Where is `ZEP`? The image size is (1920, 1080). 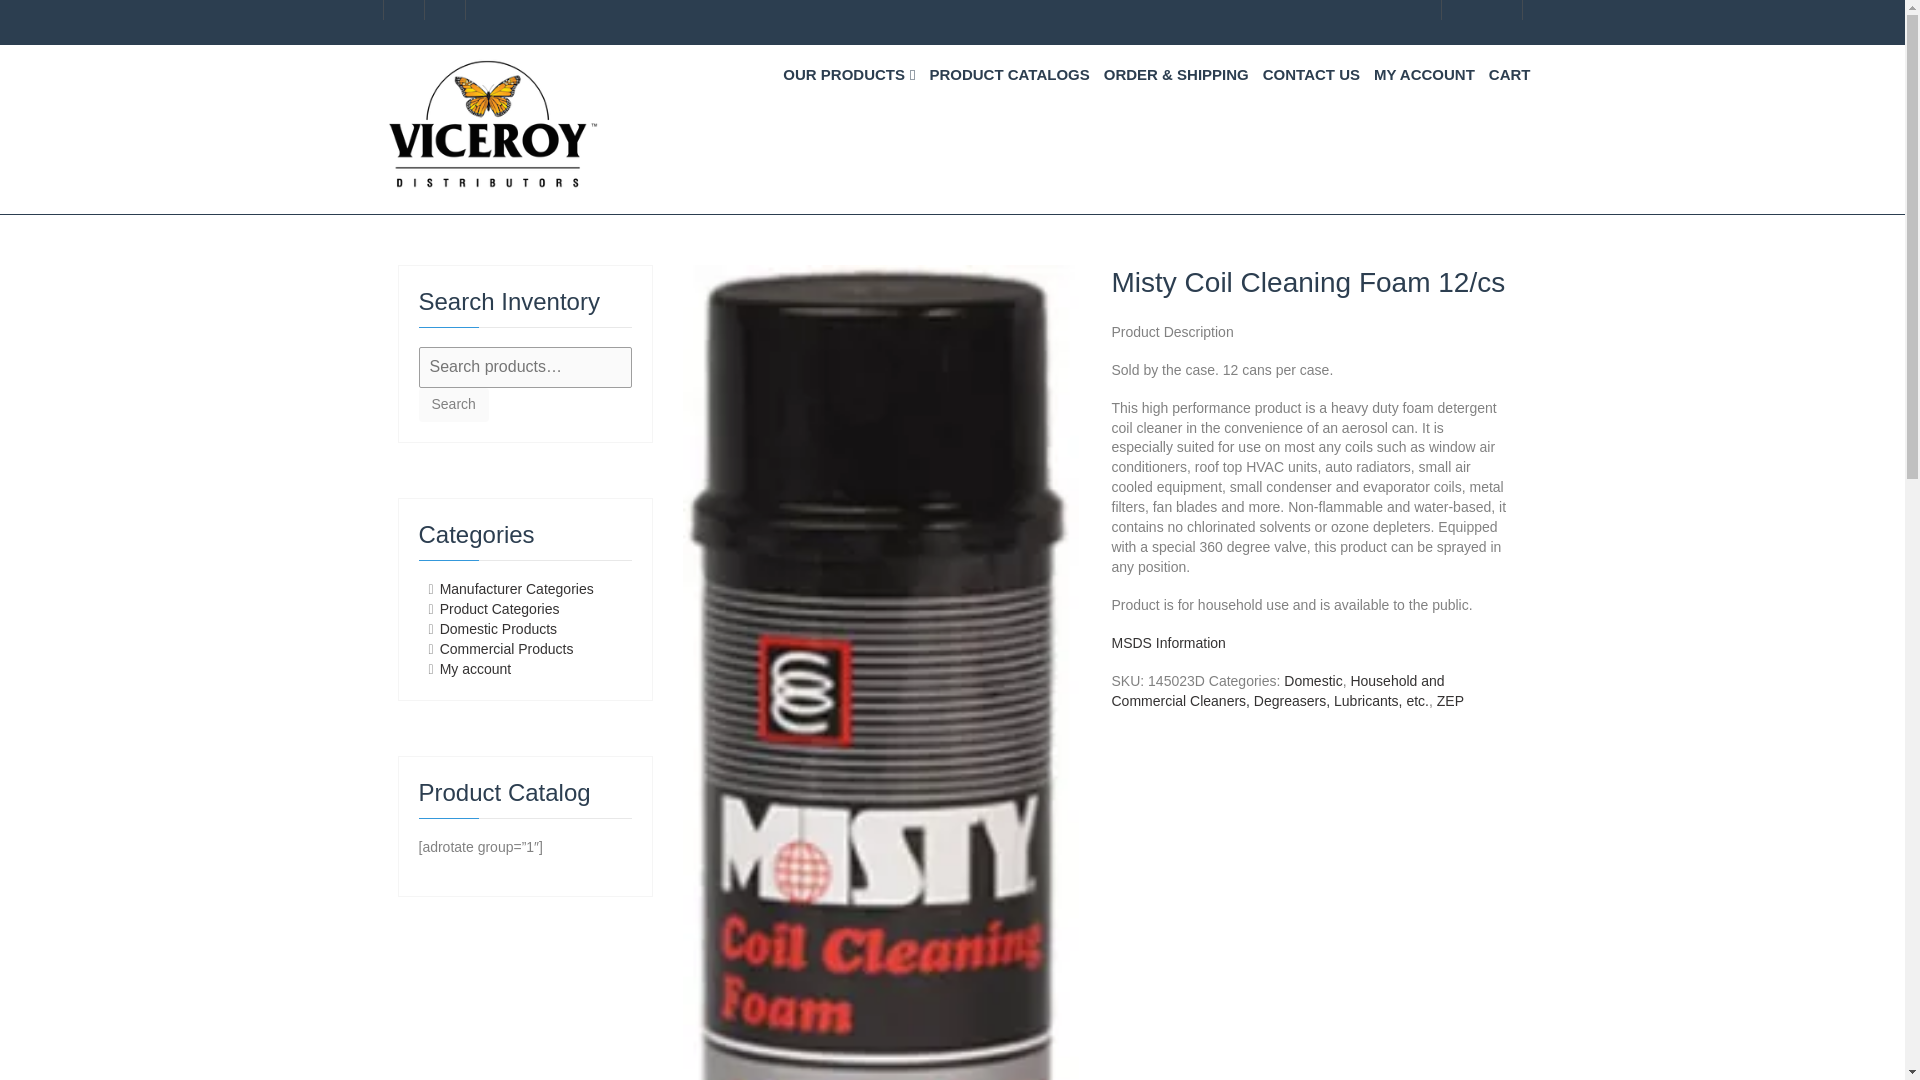
ZEP is located at coordinates (1450, 700).